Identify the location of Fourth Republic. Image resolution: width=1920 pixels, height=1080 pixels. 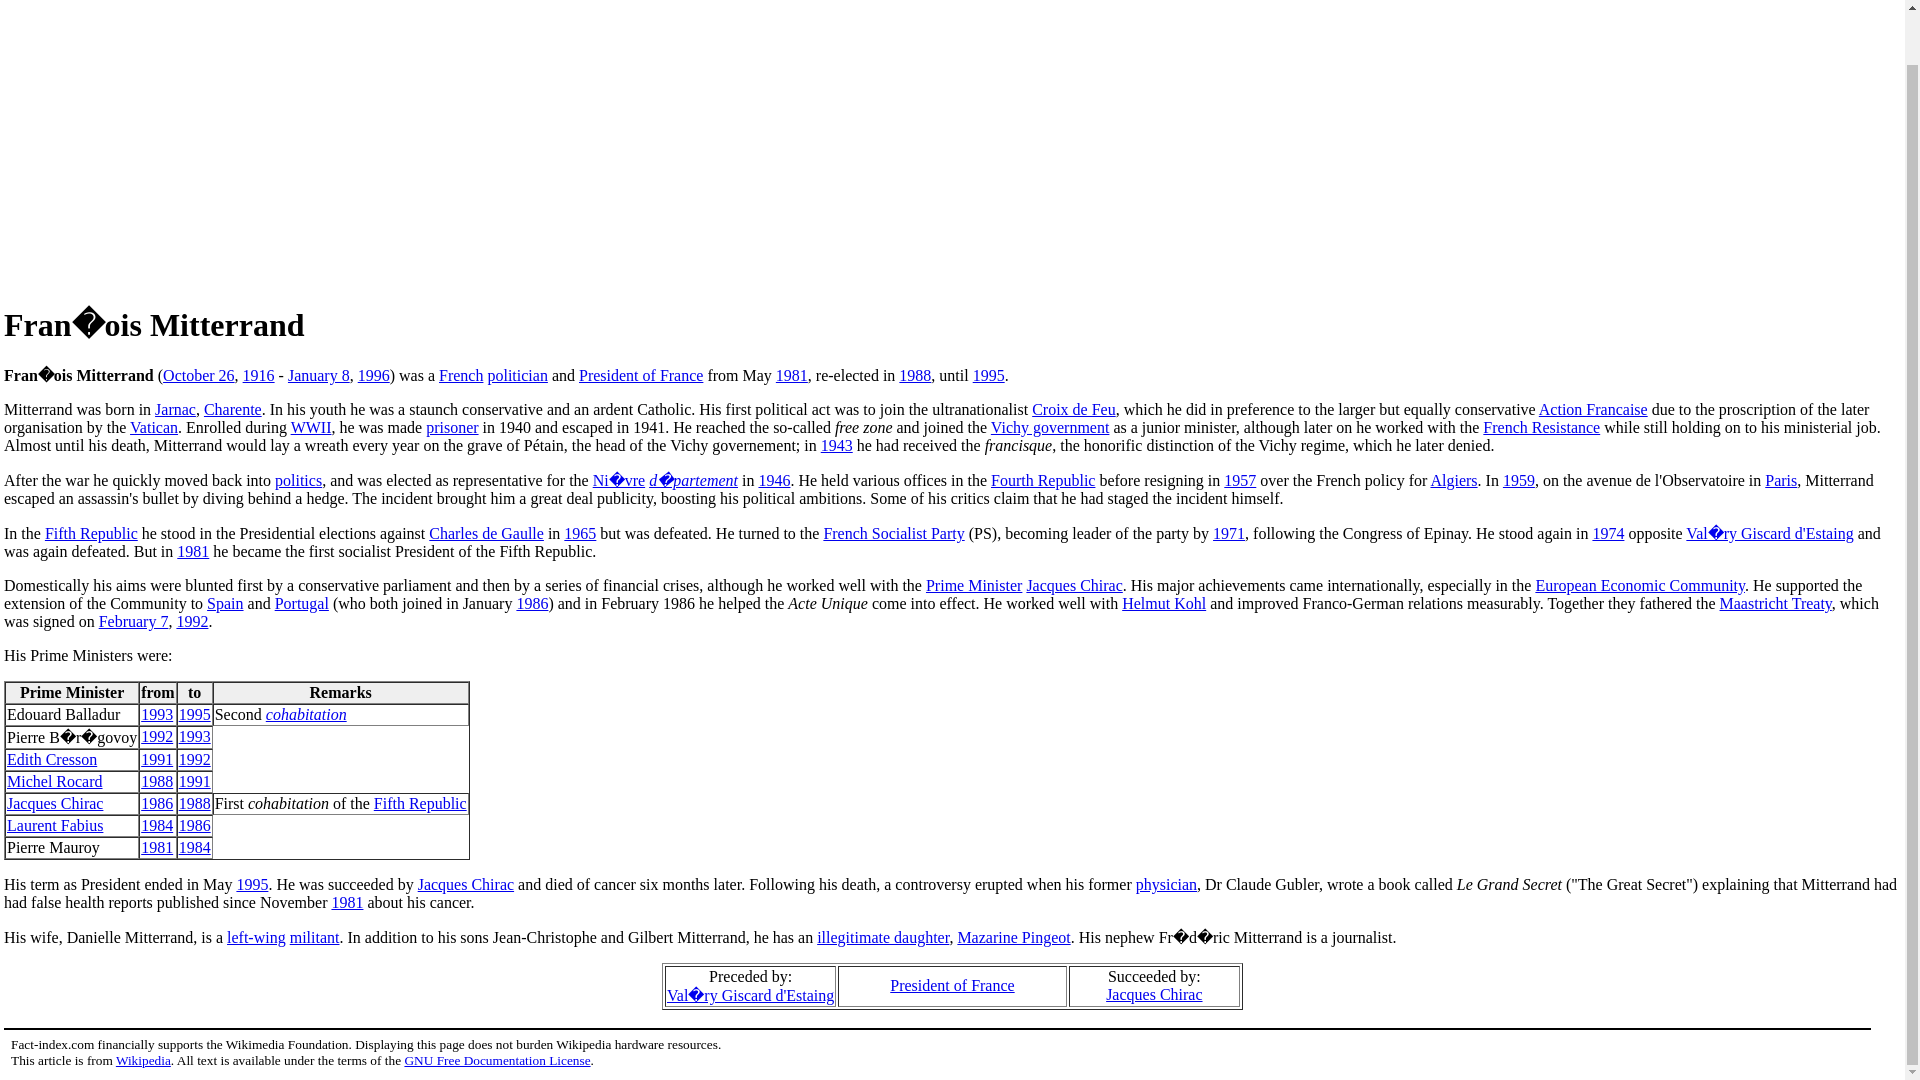
(1042, 480).